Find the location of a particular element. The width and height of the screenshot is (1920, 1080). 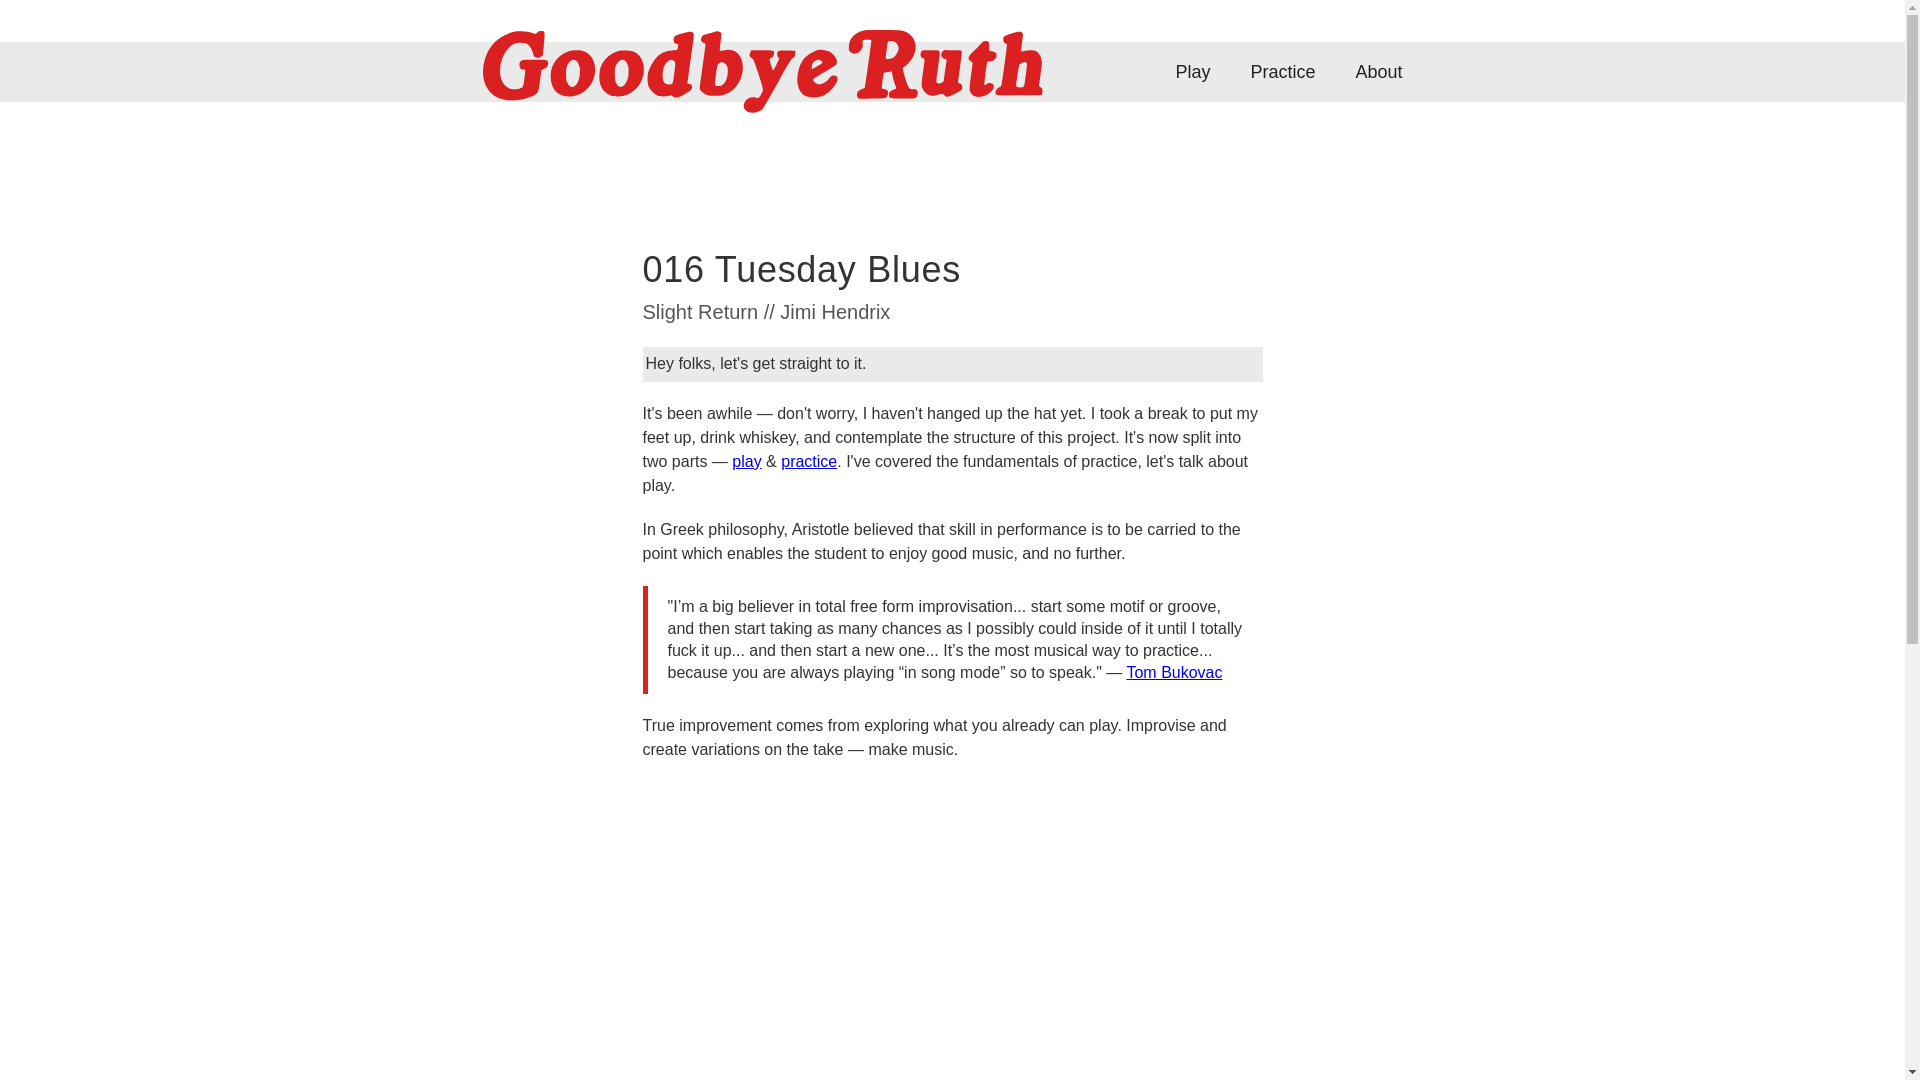

Practice is located at coordinates (1282, 72).